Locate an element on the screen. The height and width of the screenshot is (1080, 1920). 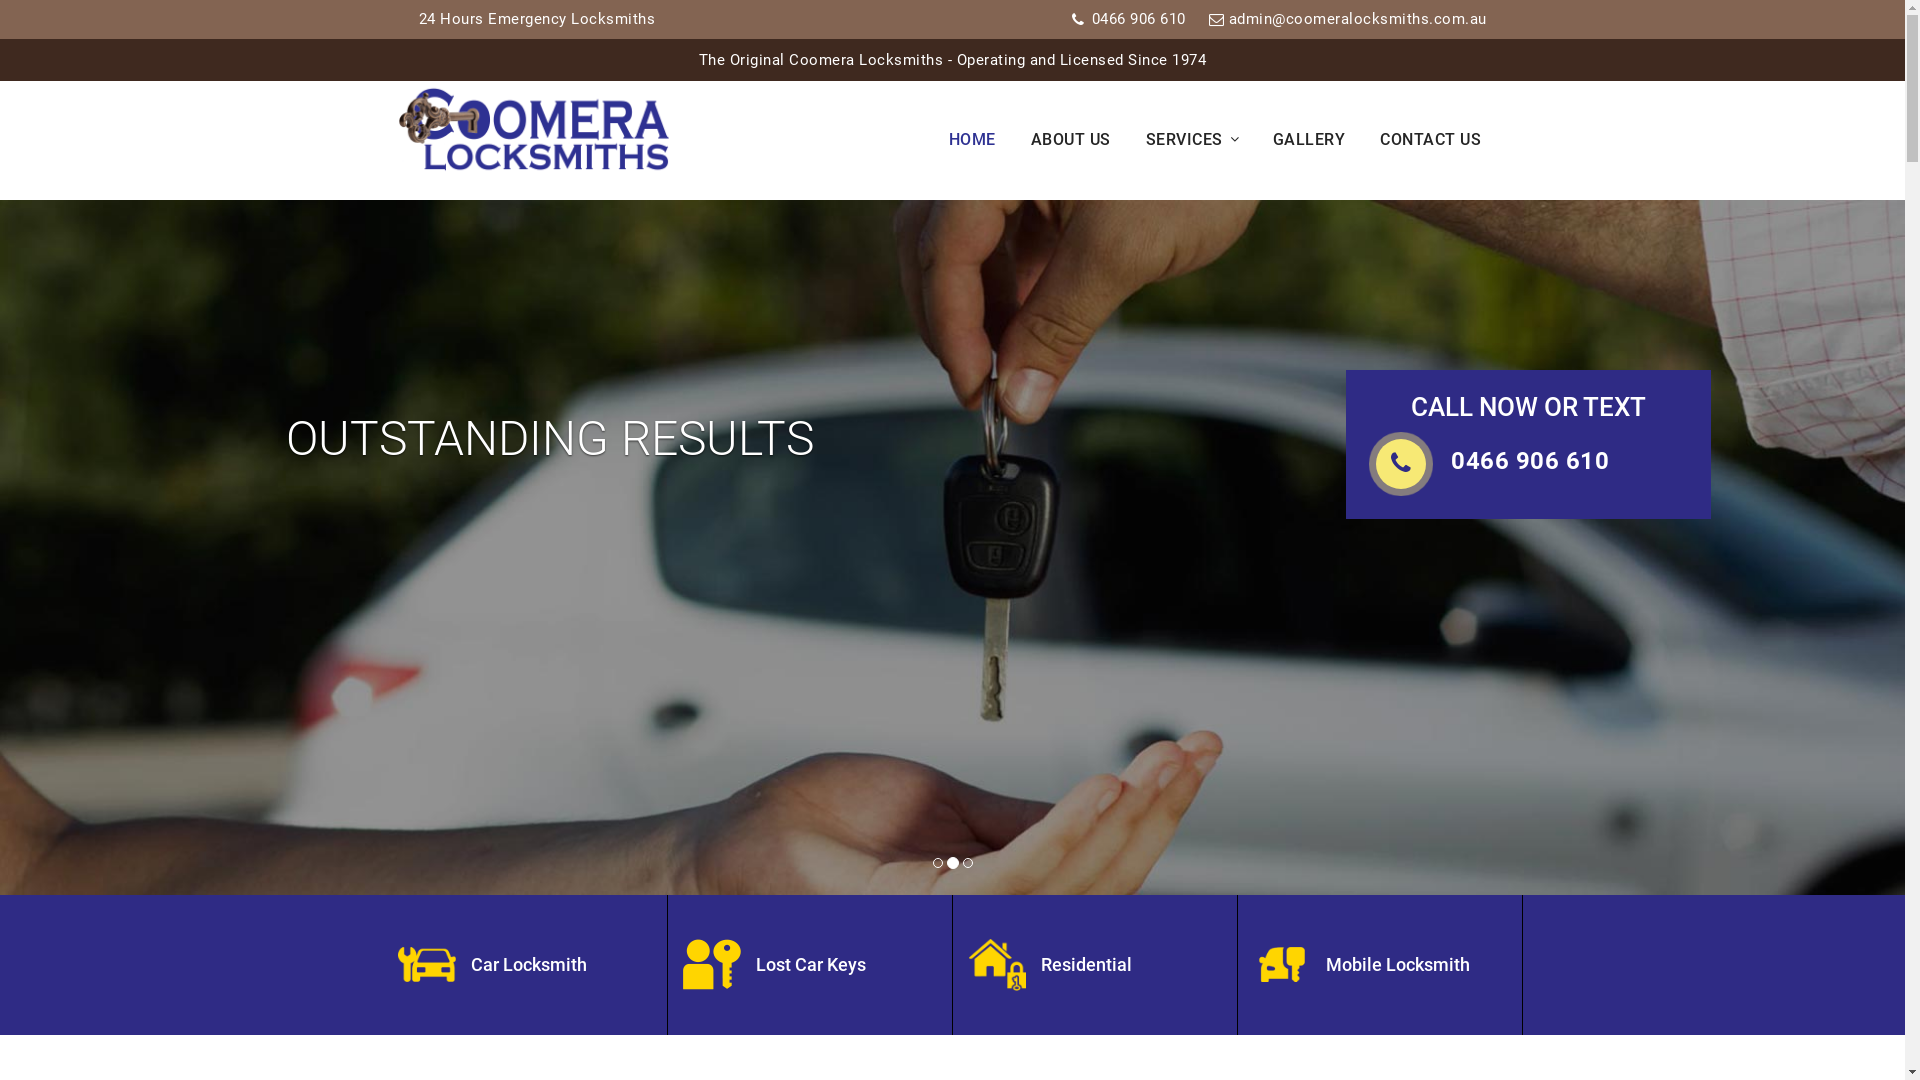
Mobile Locksmiths Coomera is located at coordinates (952, 548).